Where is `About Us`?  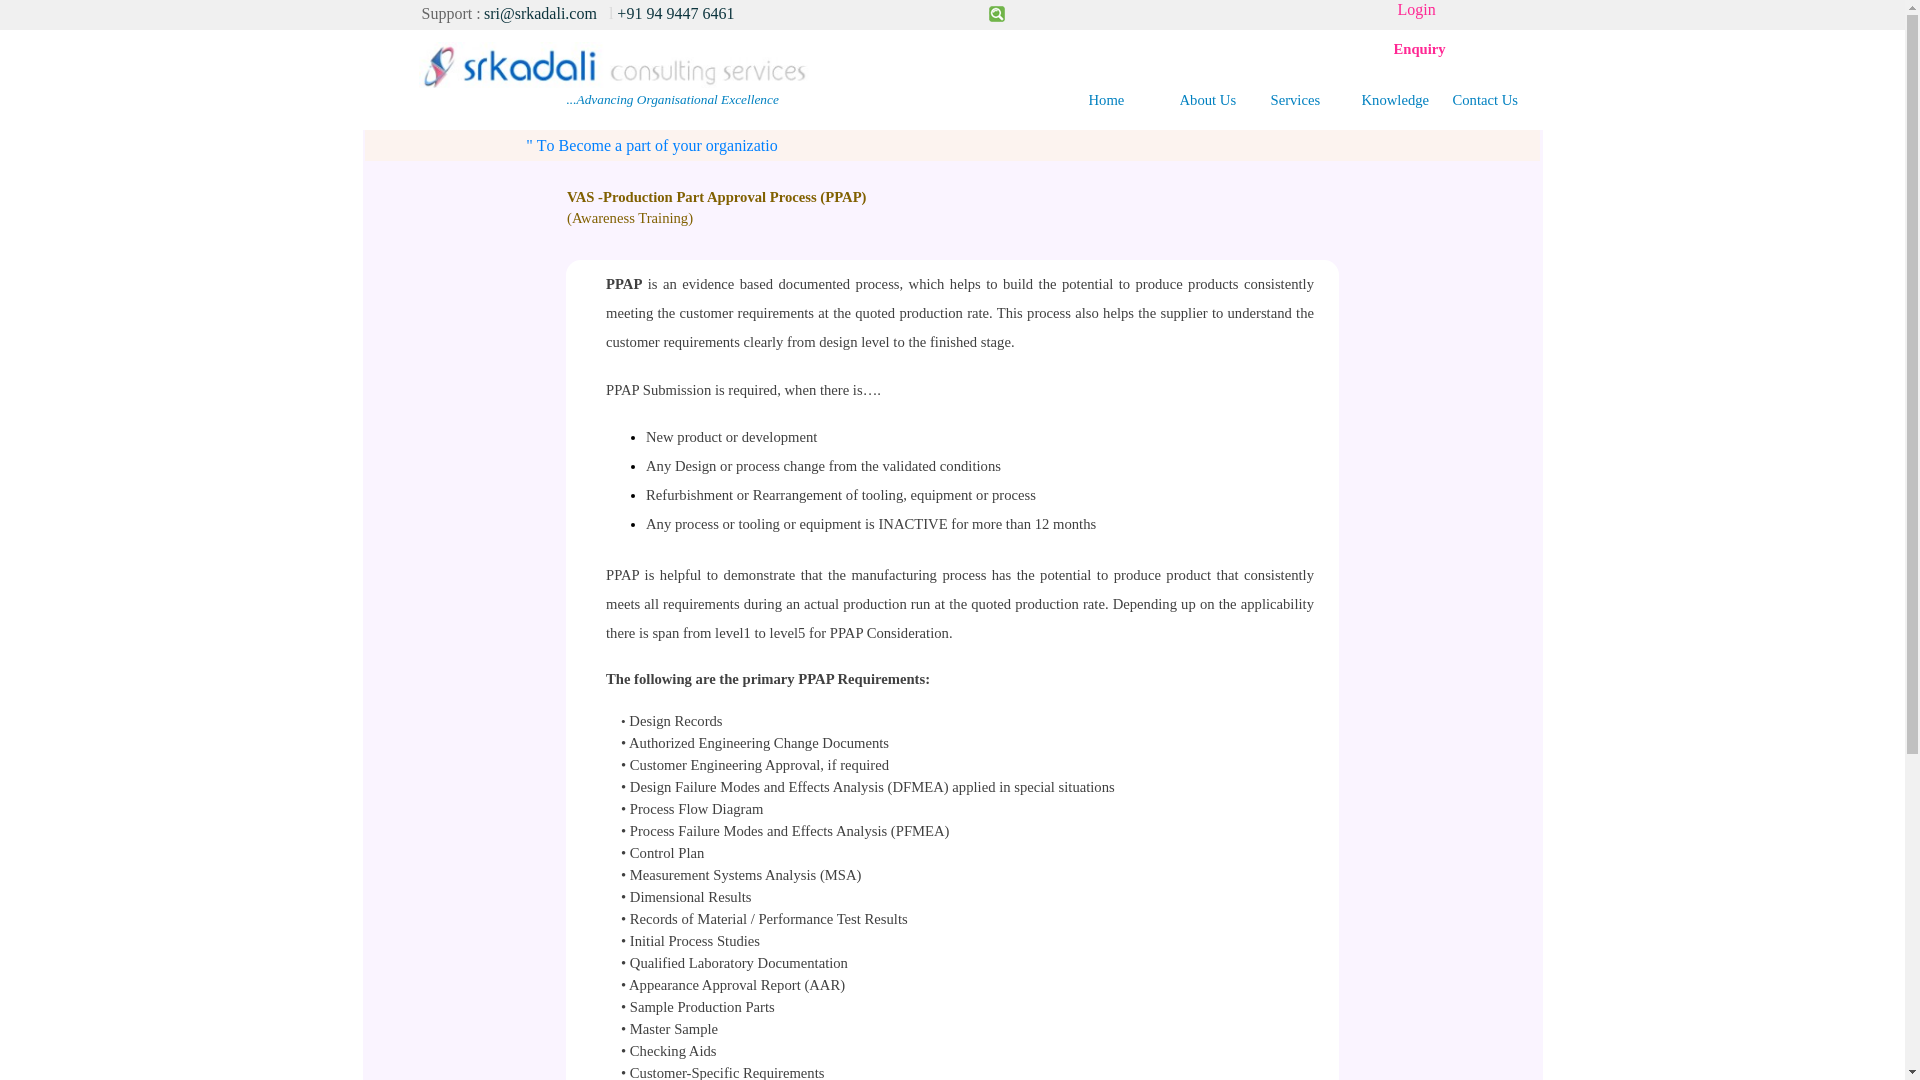
About Us is located at coordinates (1224, 100).